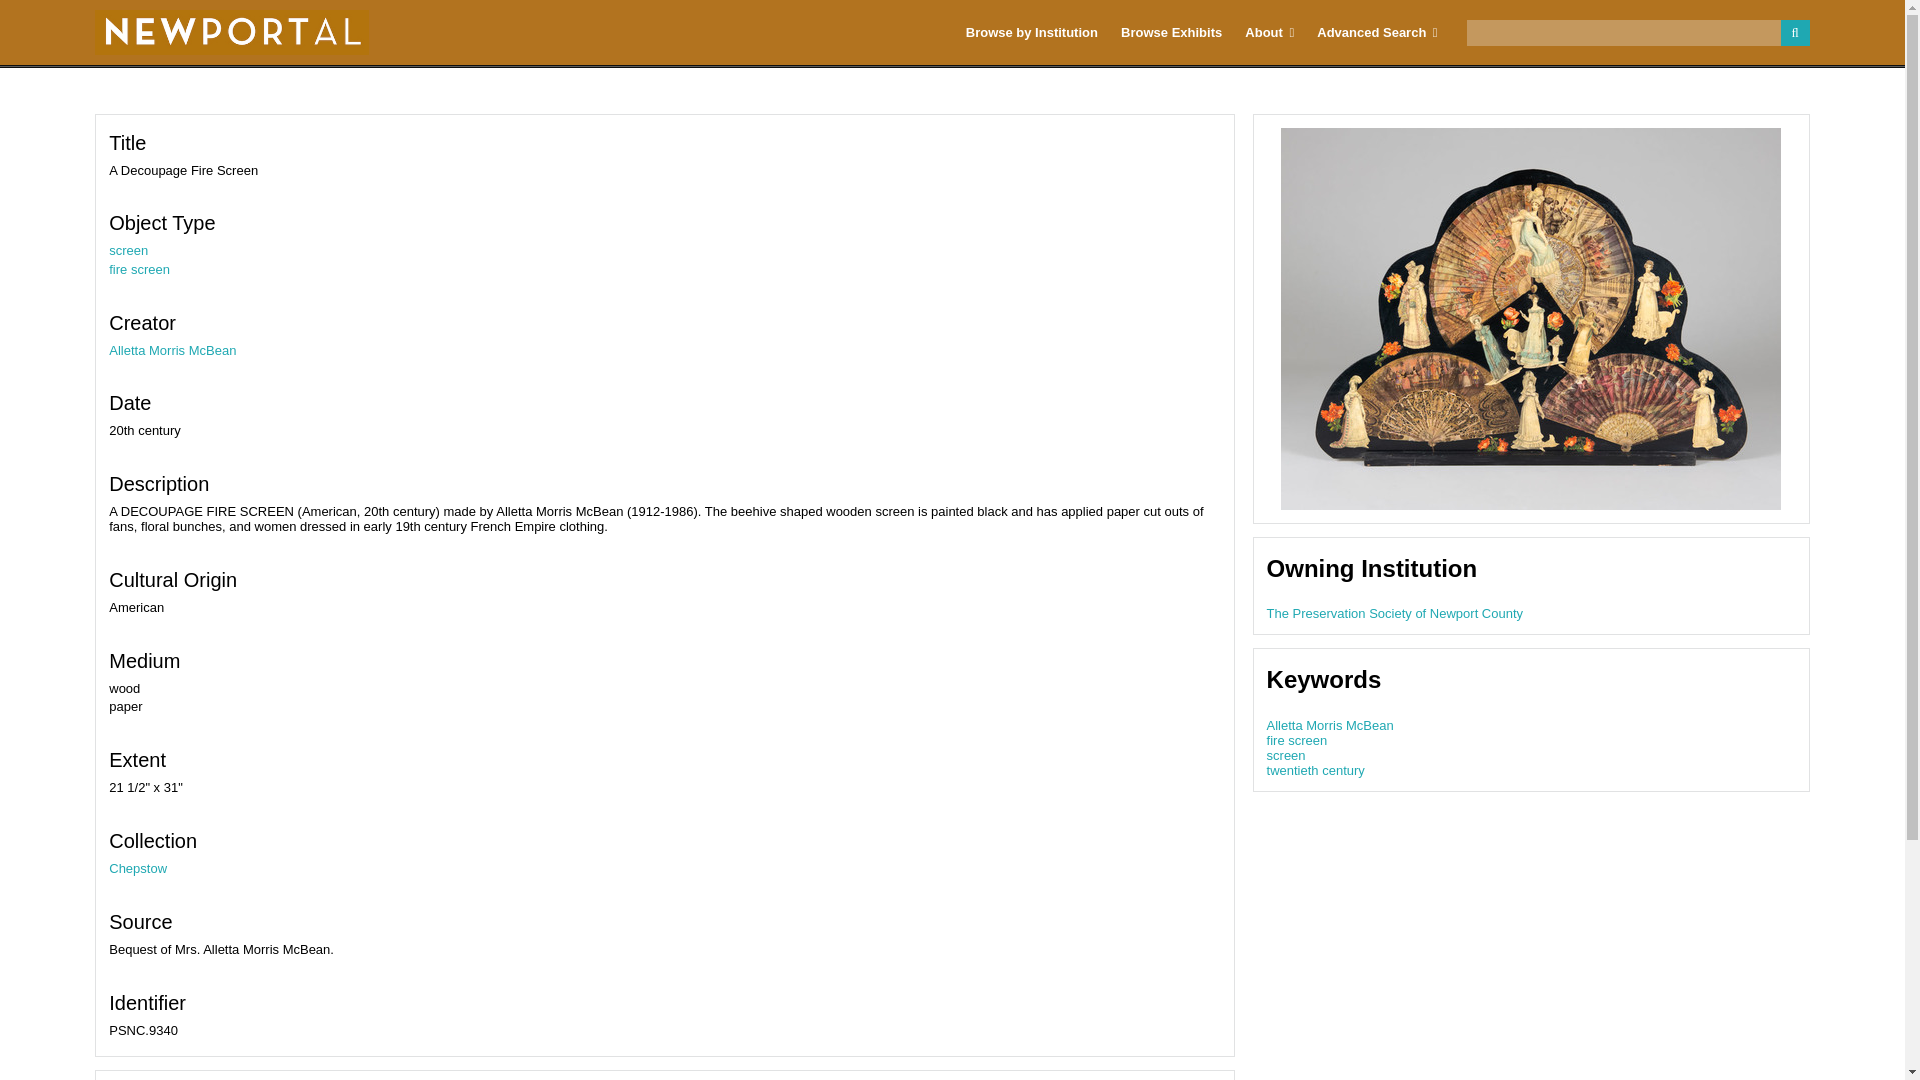  Describe the element at coordinates (140, 269) in the screenshot. I see `fire screen` at that location.